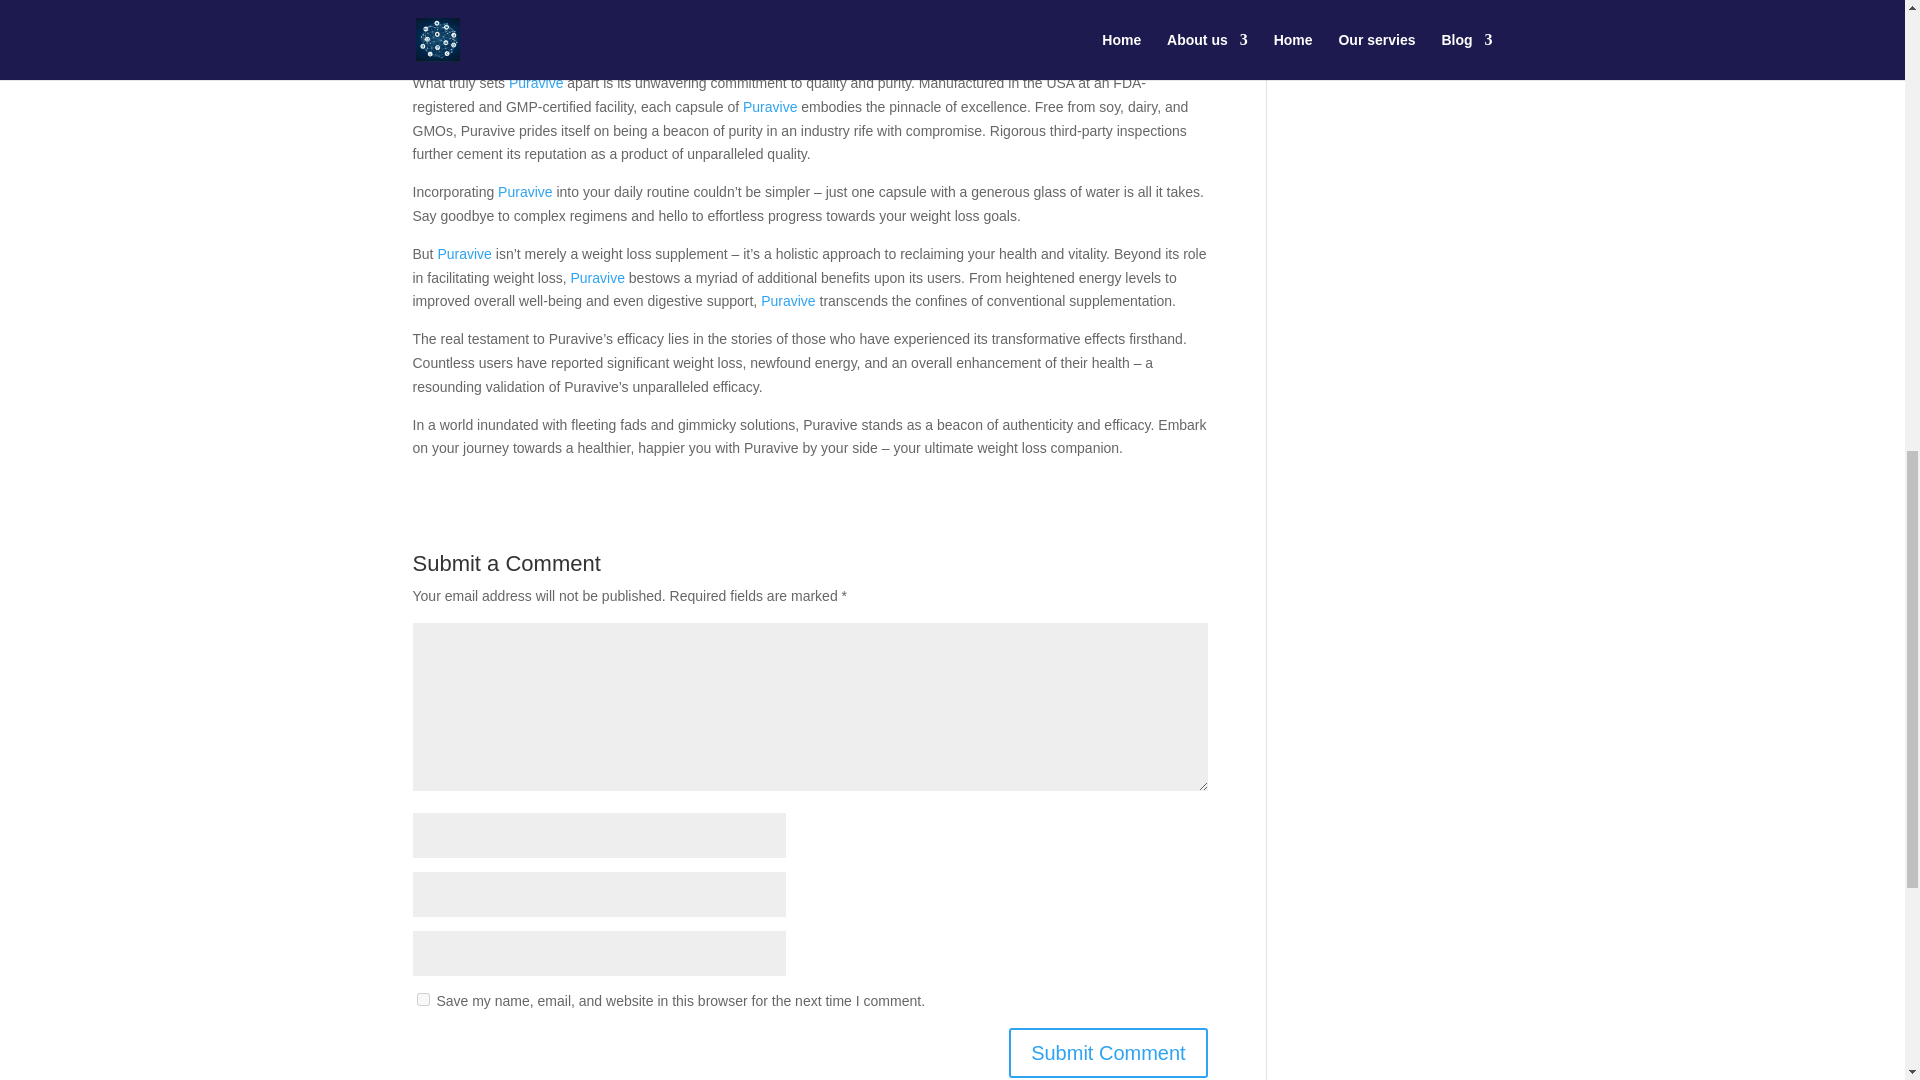 This screenshot has height=1080, width=1920. I want to click on Puravive, so click(860, 3).